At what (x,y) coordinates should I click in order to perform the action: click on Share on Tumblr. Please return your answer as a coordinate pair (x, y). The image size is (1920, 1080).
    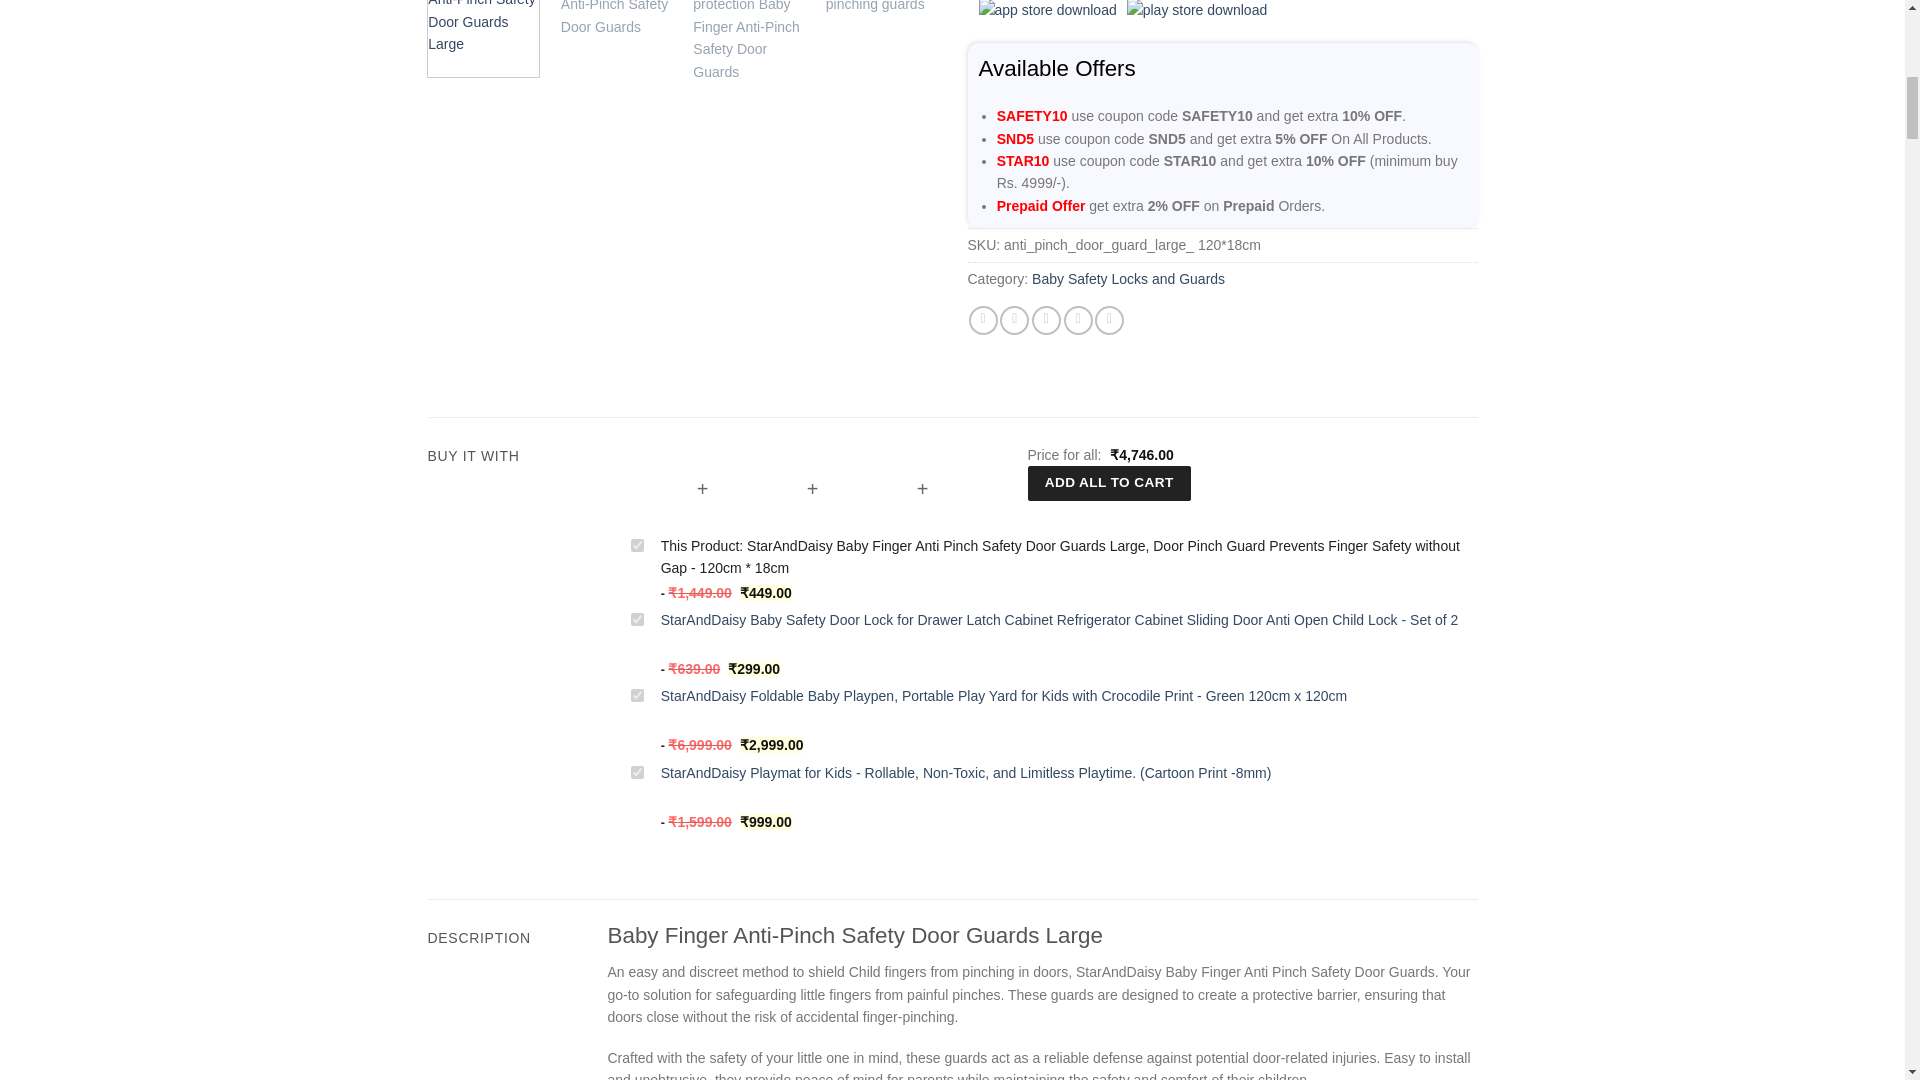
    Looking at the image, I should click on (1108, 320).